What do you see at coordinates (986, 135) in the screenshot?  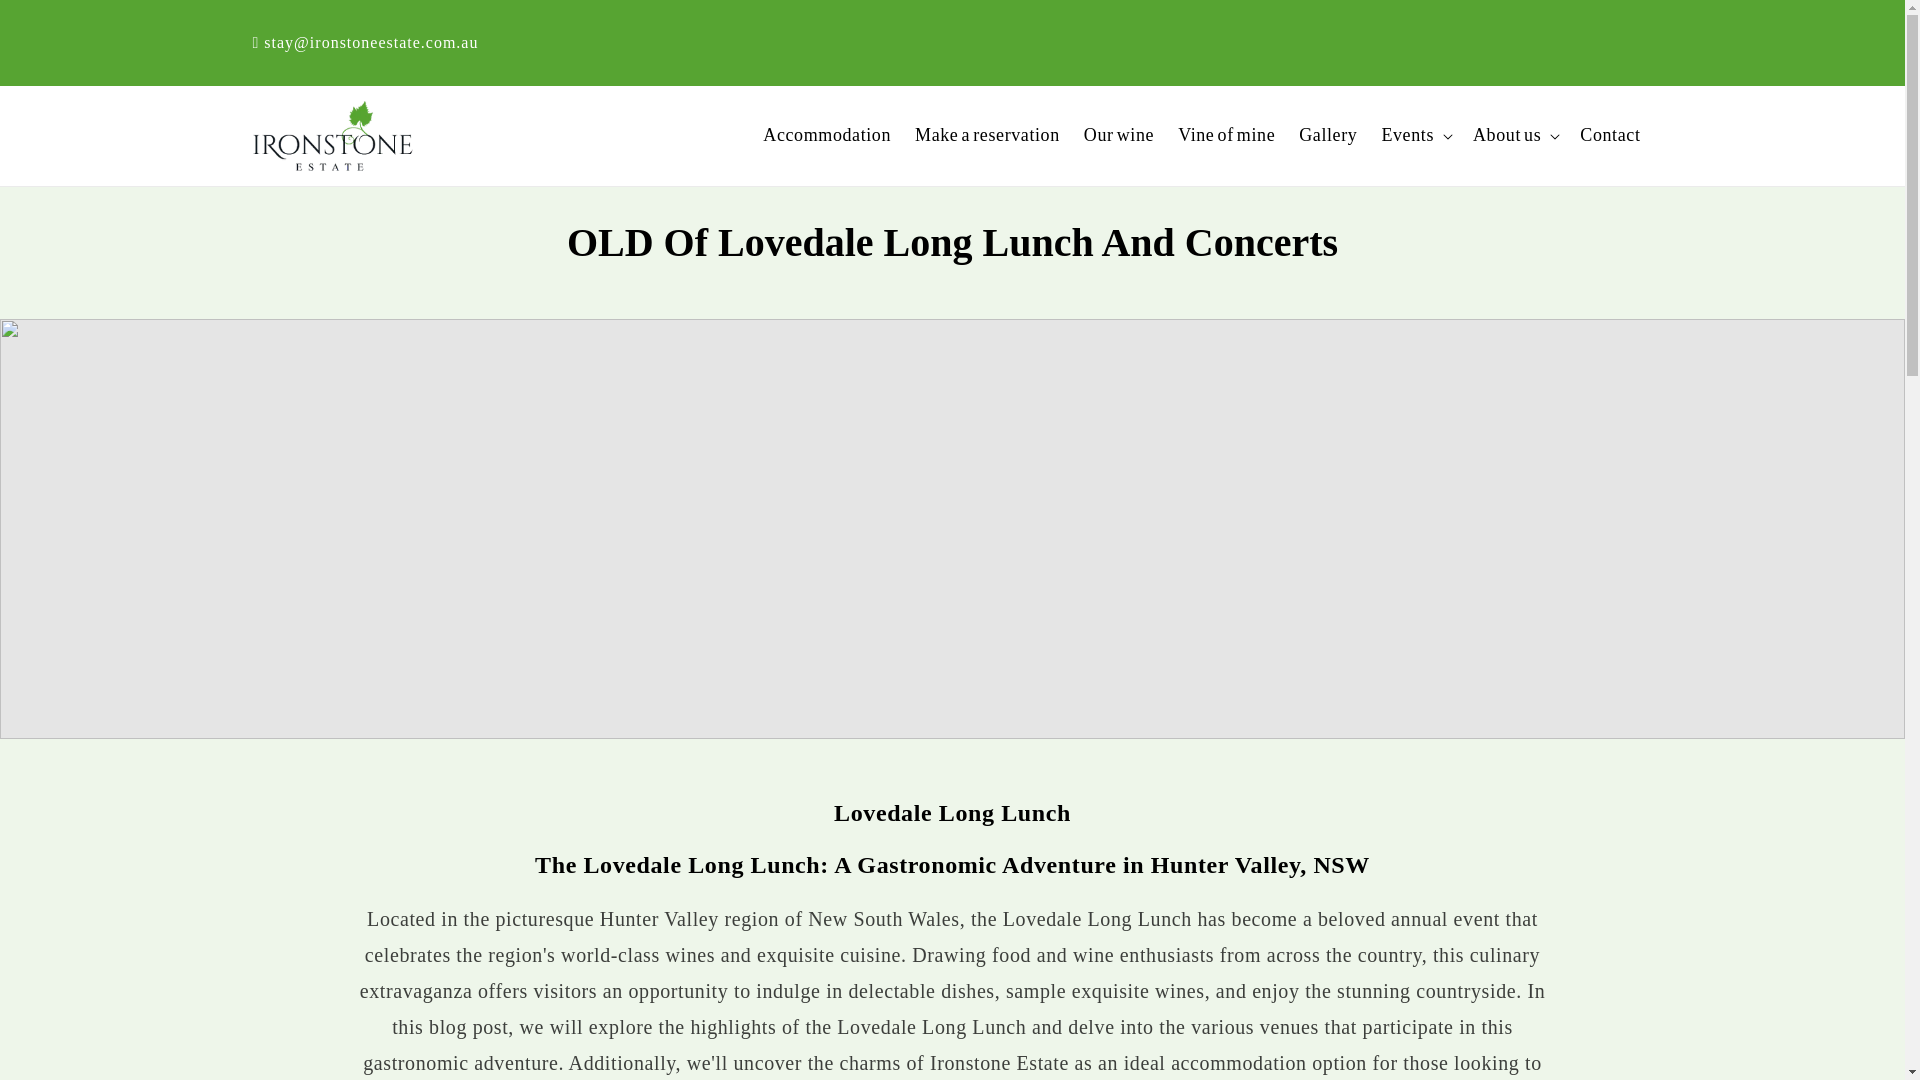 I see `Make a reservation` at bounding box center [986, 135].